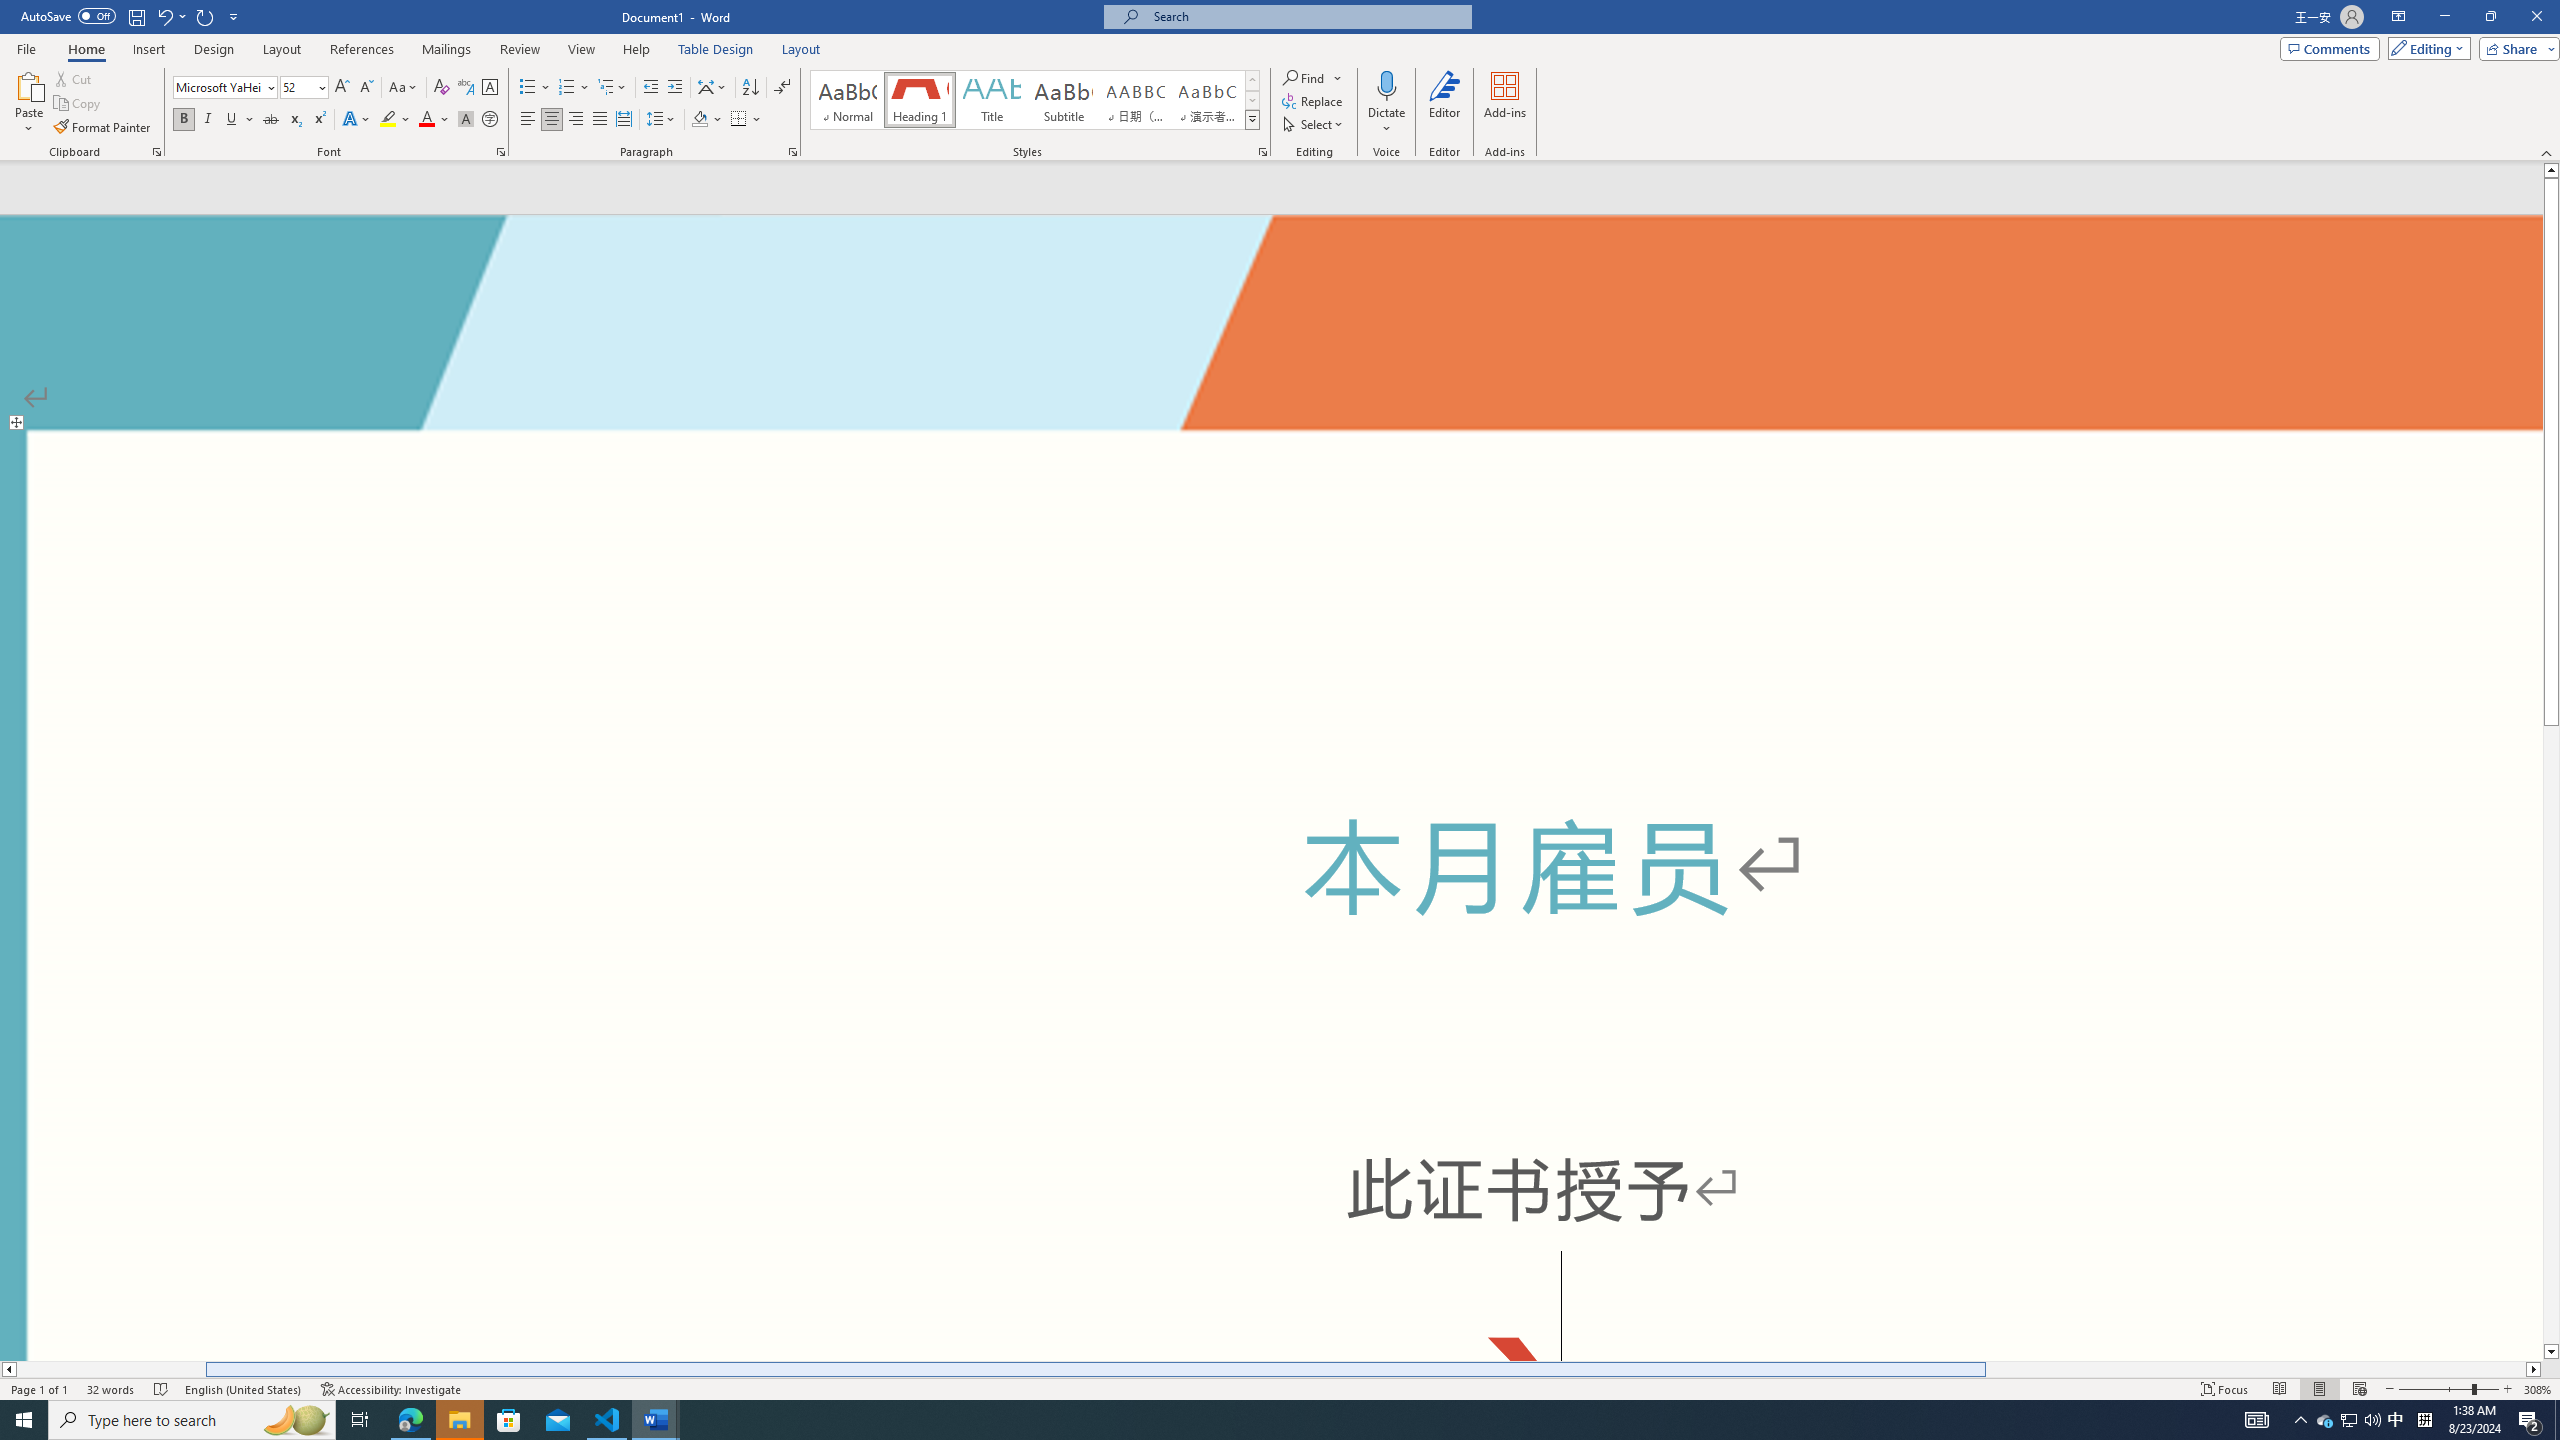  What do you see at coordinates (2425, 48) in the screenshot?
I see `Editing` at bounding box center [2425, 48].